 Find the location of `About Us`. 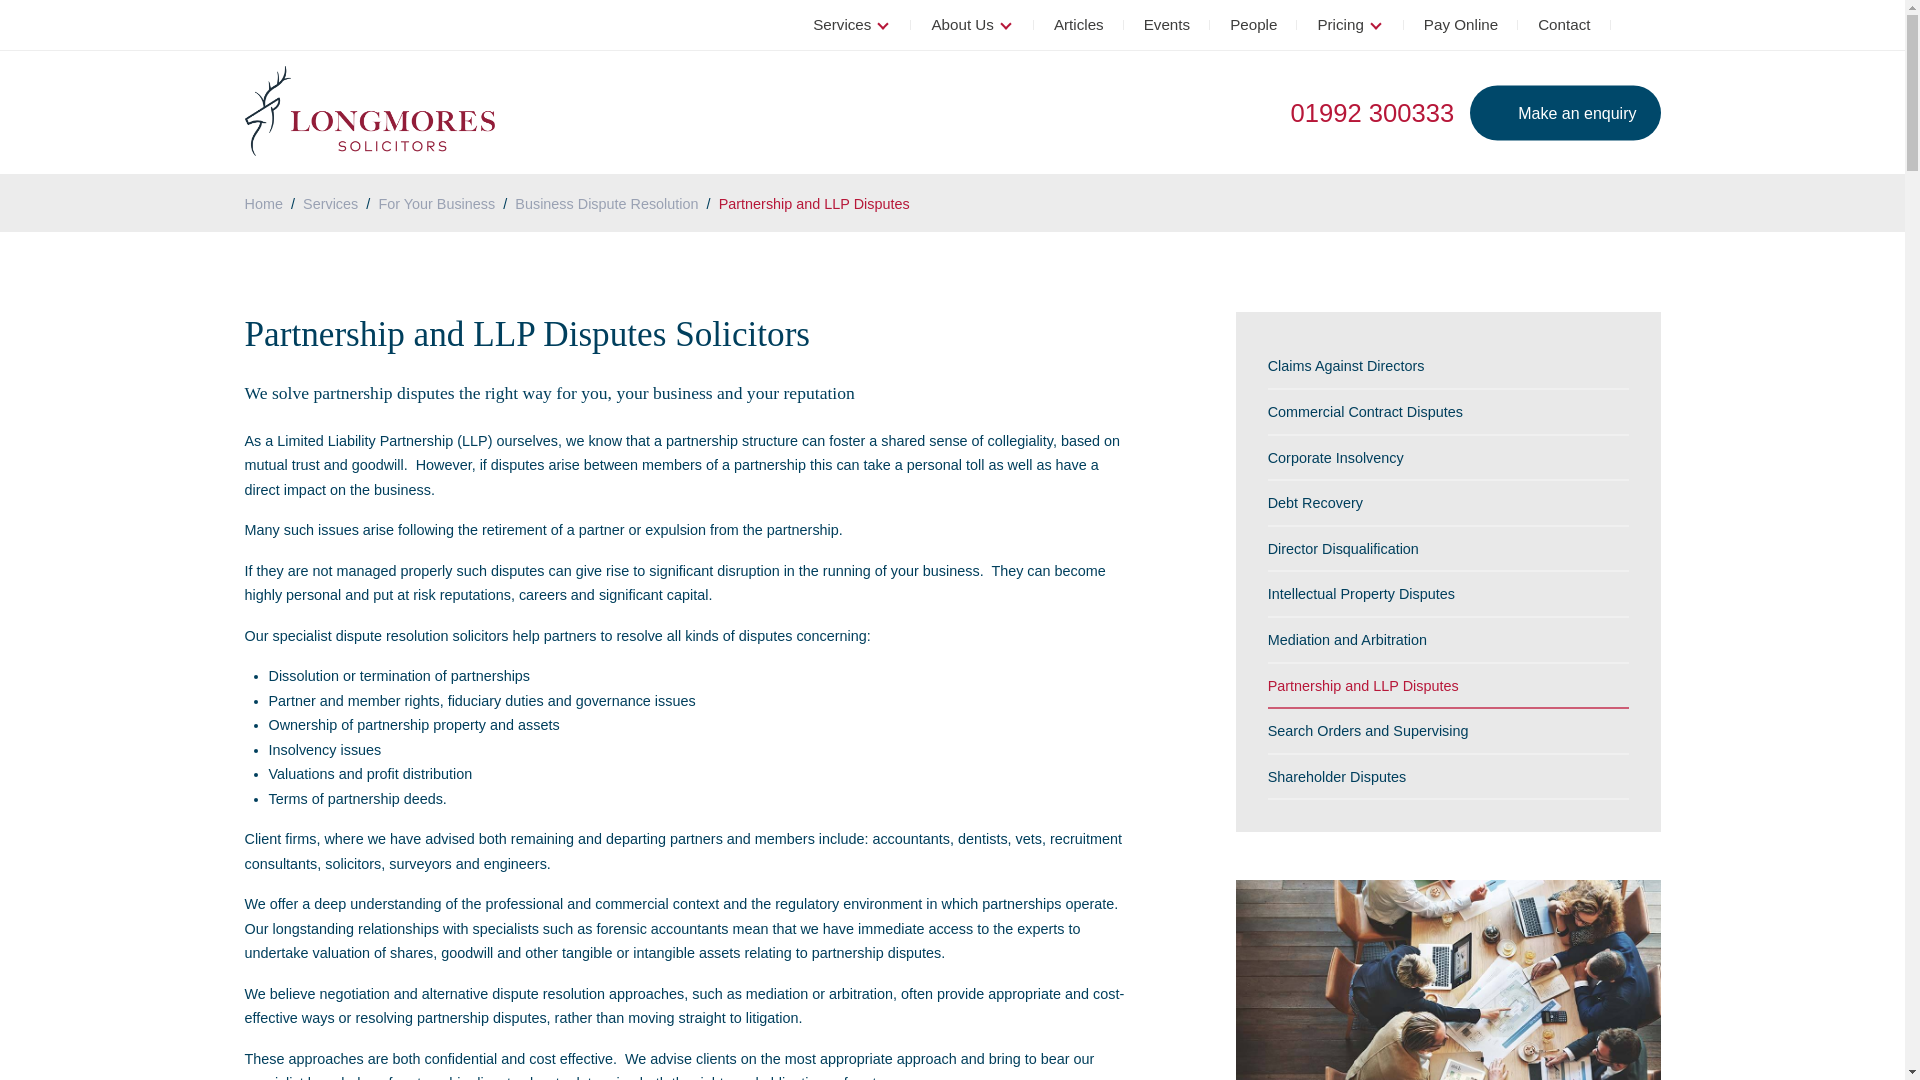

About Us is located at coordinates (971, 24).